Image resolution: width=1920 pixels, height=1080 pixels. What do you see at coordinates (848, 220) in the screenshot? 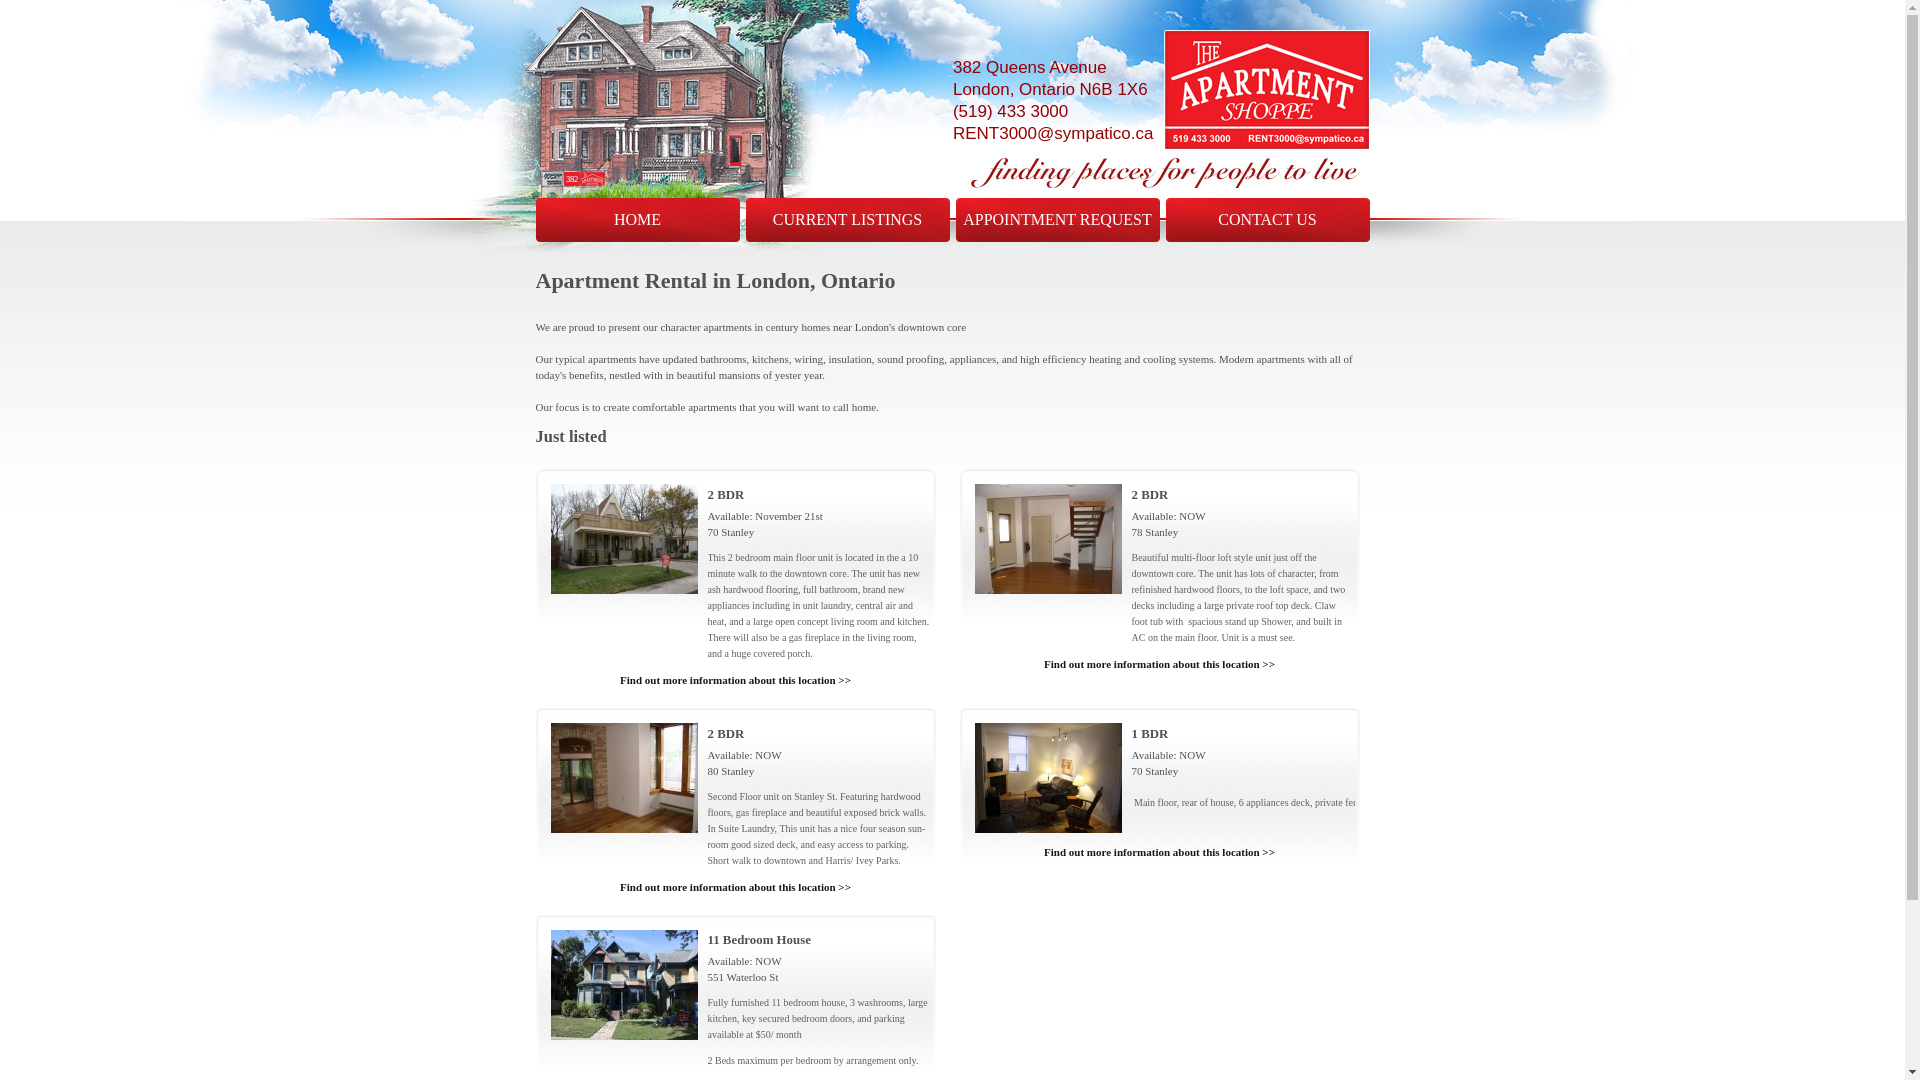
I see `CURRENT LISTINGS` at bounding box center [848, 220].